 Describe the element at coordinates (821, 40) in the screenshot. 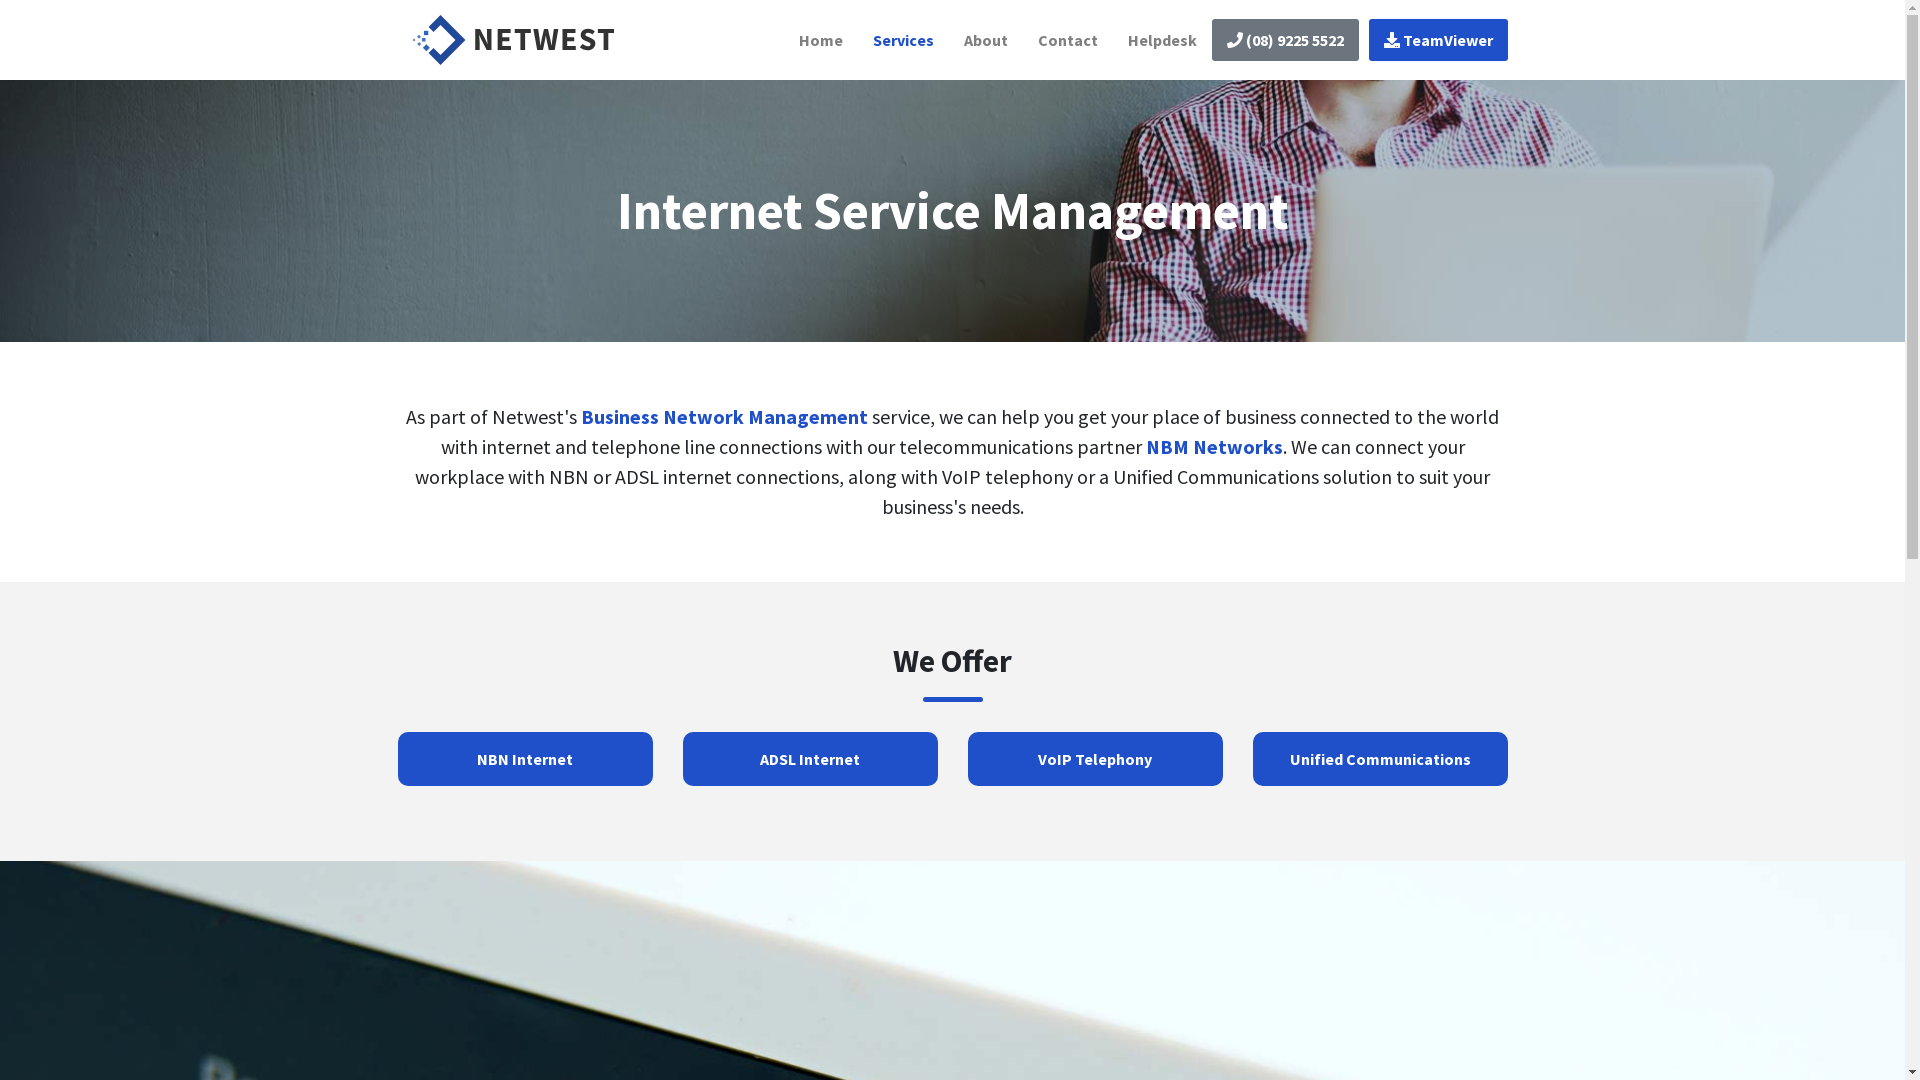

I see `Home` at that location.